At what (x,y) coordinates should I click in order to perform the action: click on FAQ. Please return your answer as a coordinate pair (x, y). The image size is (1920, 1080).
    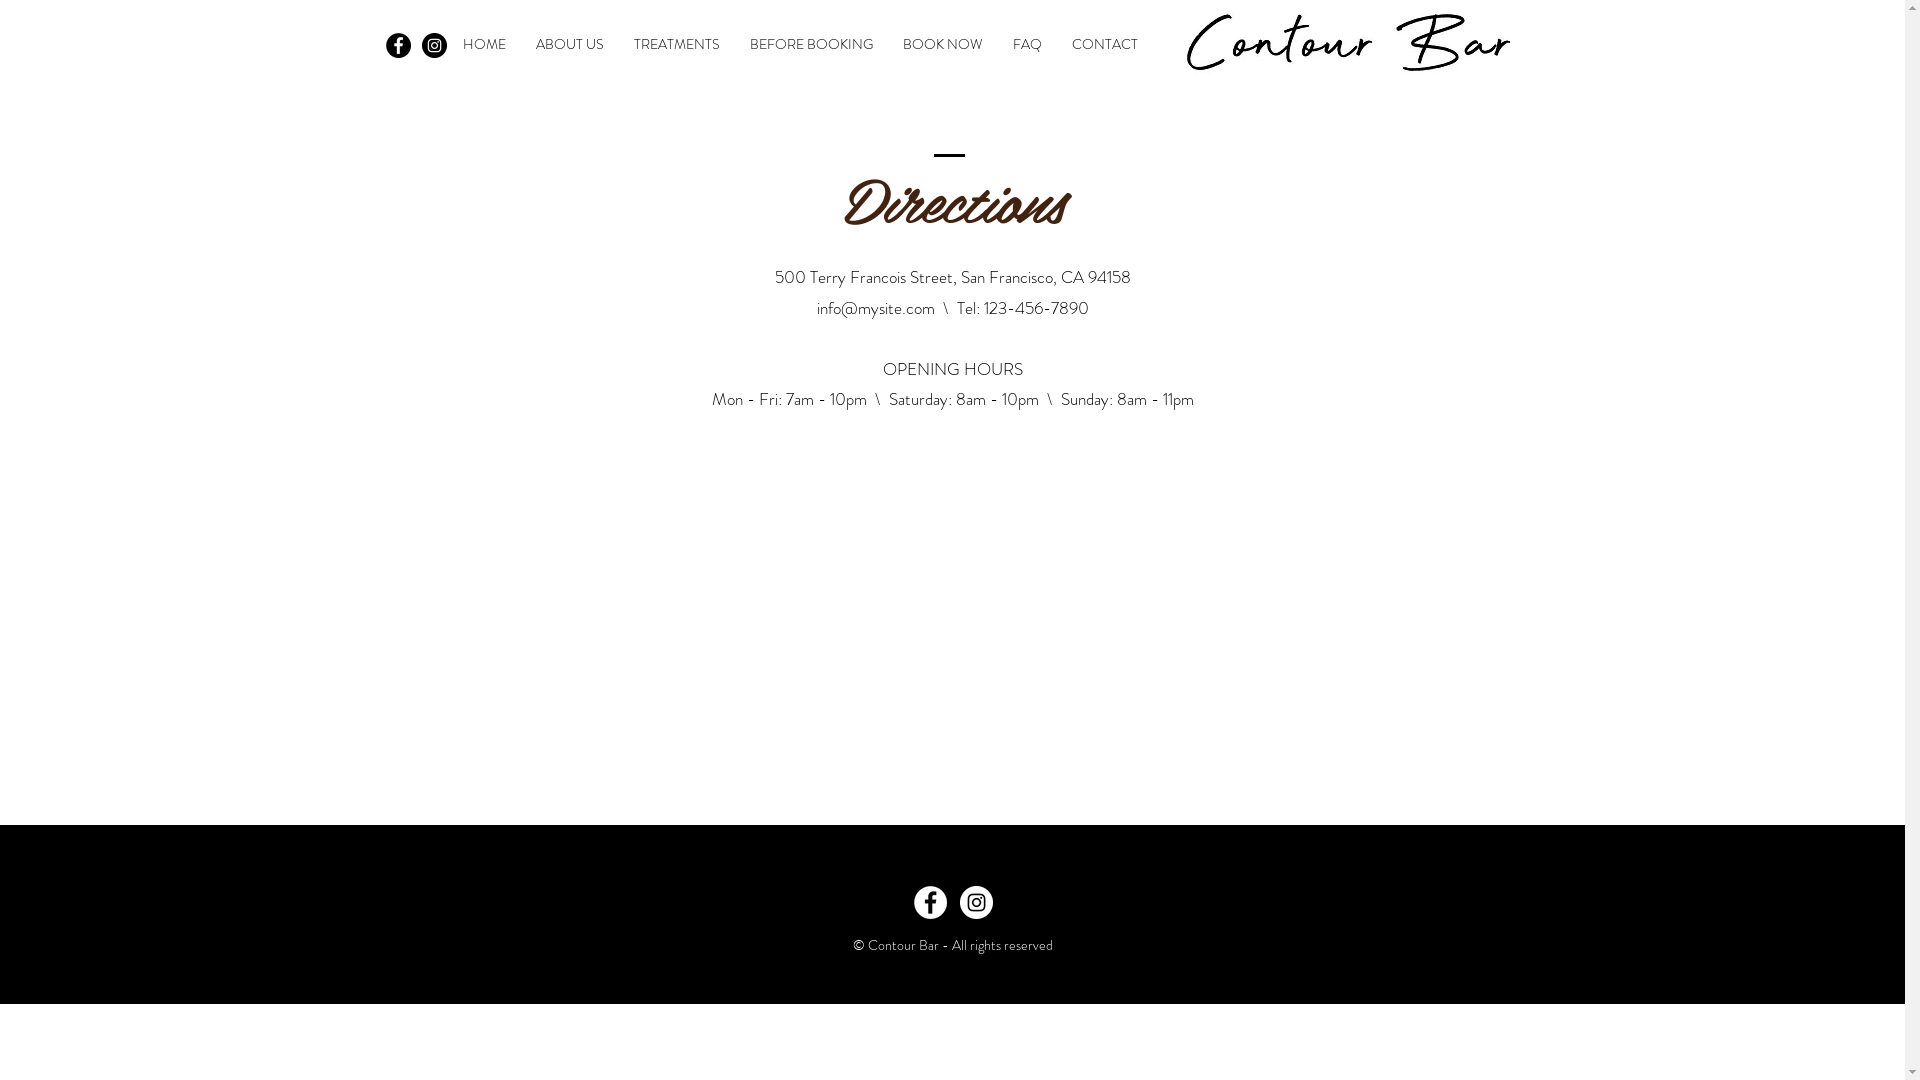
    Looking at the image, I should click on (1028, 44).